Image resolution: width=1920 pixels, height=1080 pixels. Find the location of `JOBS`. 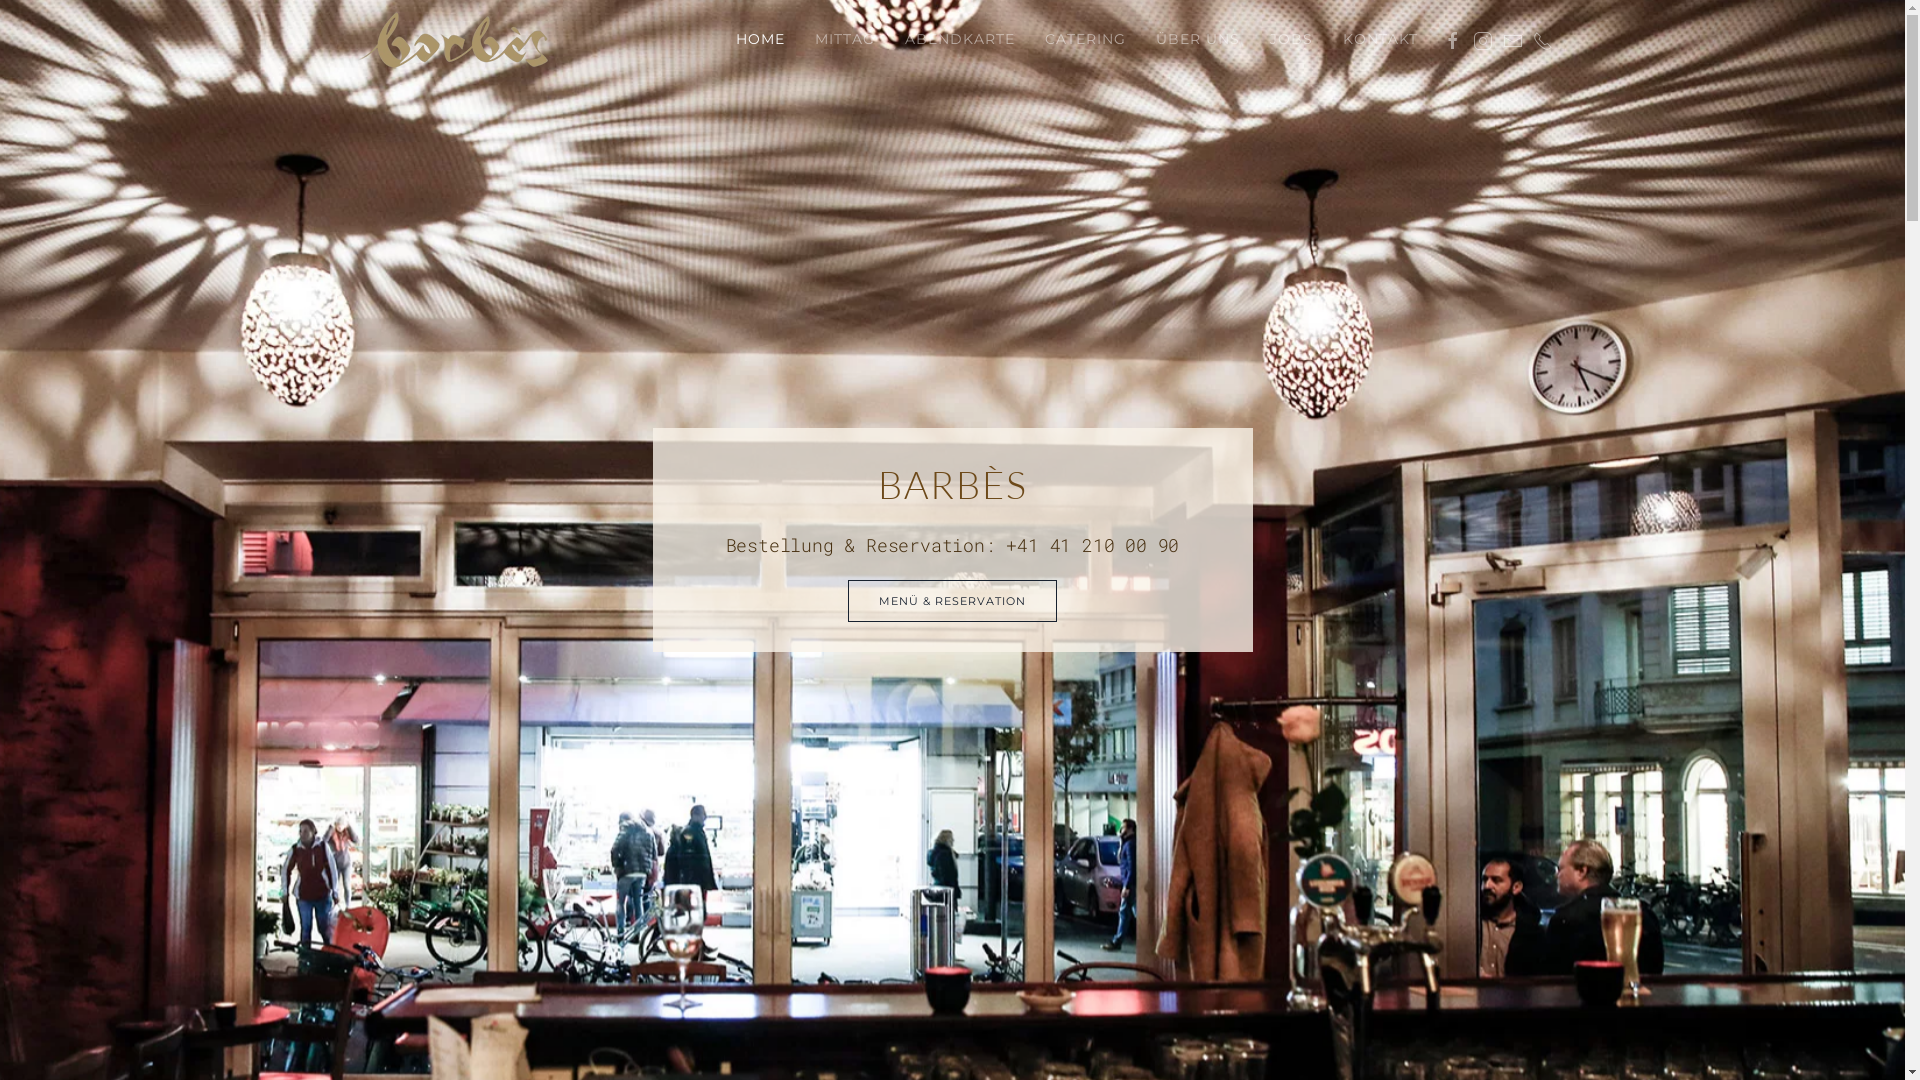

JOBS is located at coordinates (1290, 40).